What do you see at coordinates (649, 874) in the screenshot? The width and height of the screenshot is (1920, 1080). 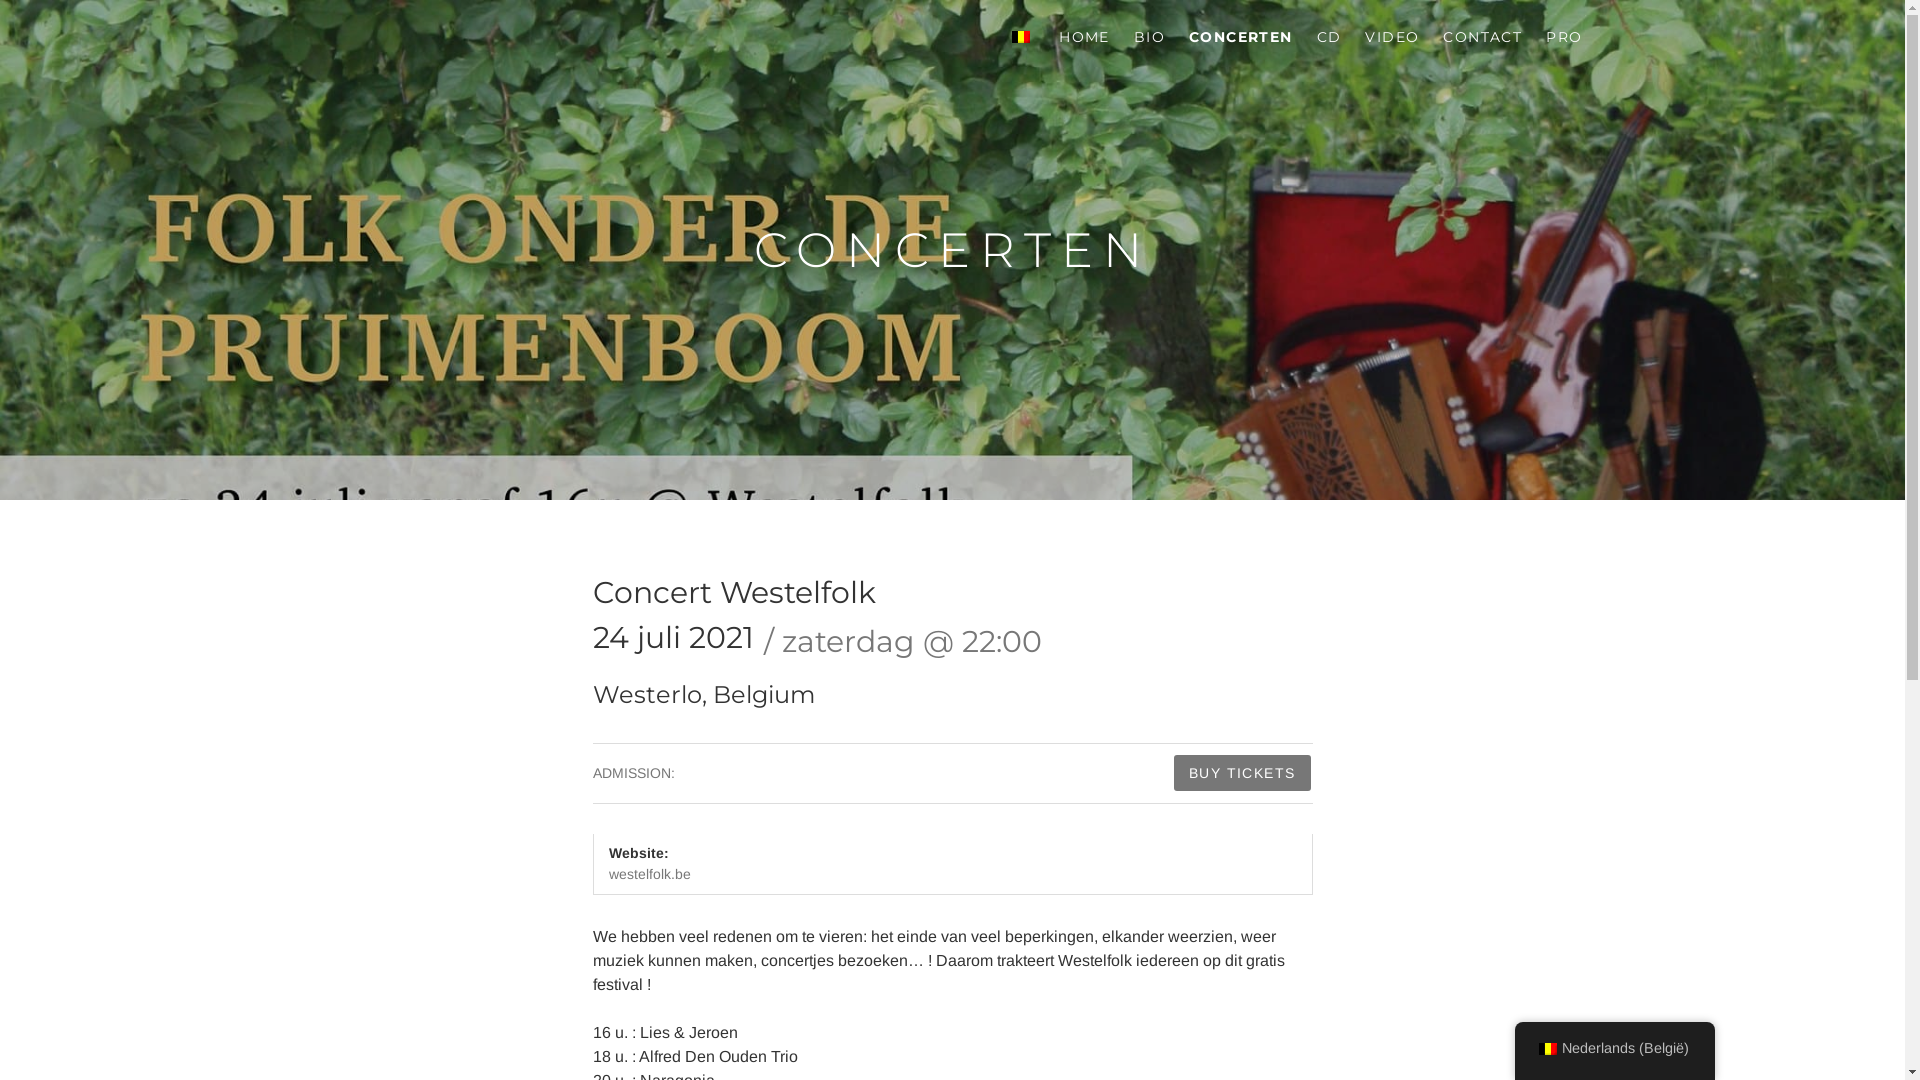 I see `westelfolk.be` at bounding box center [649, 874].